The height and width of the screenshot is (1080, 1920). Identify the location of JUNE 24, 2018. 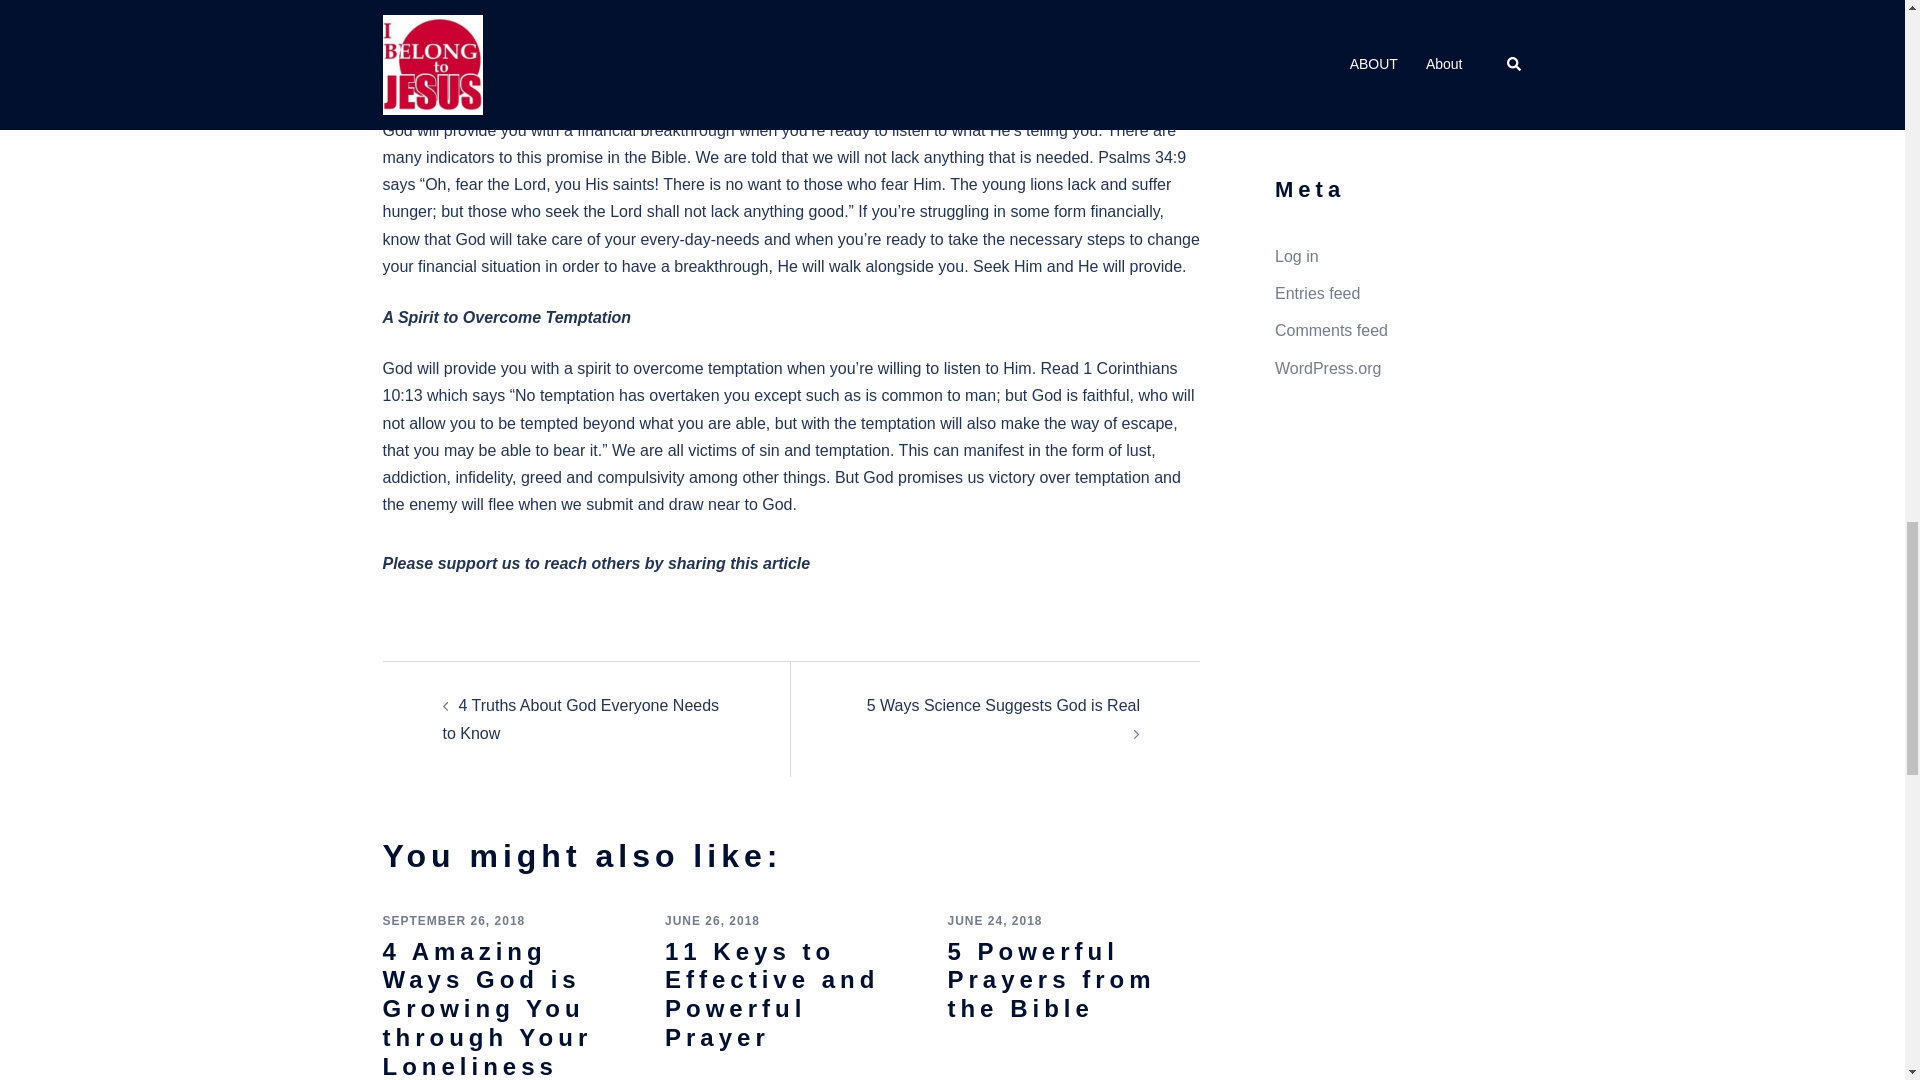
(994, 920).